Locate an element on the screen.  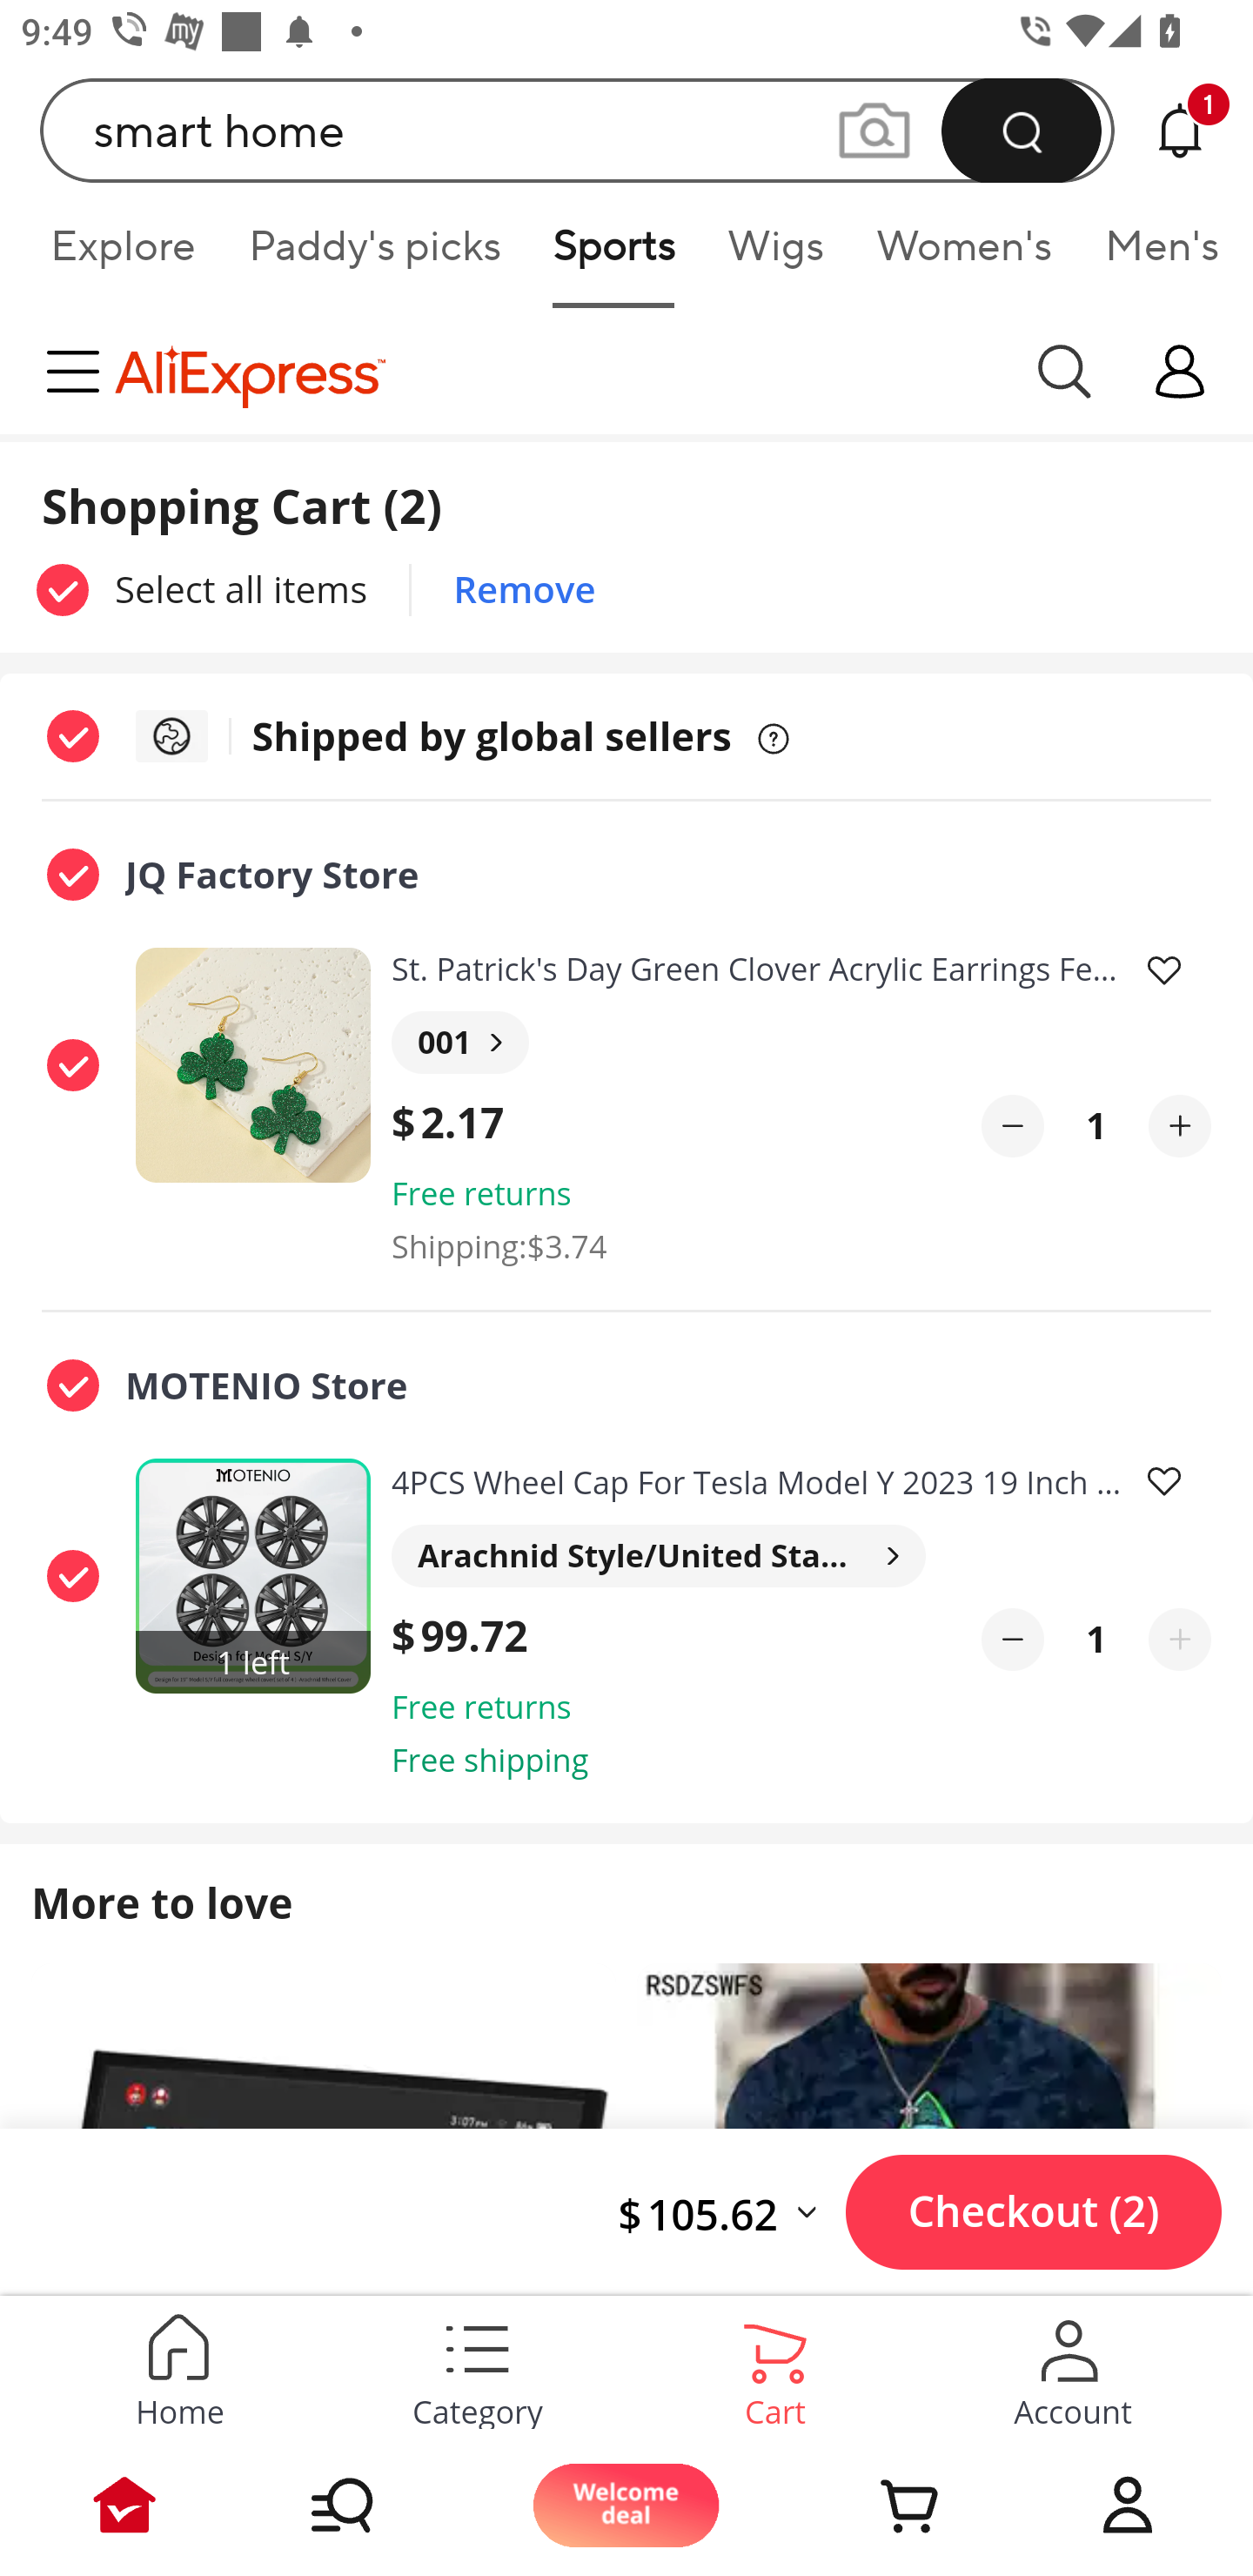
Category is located at coordinates (478, 2365).